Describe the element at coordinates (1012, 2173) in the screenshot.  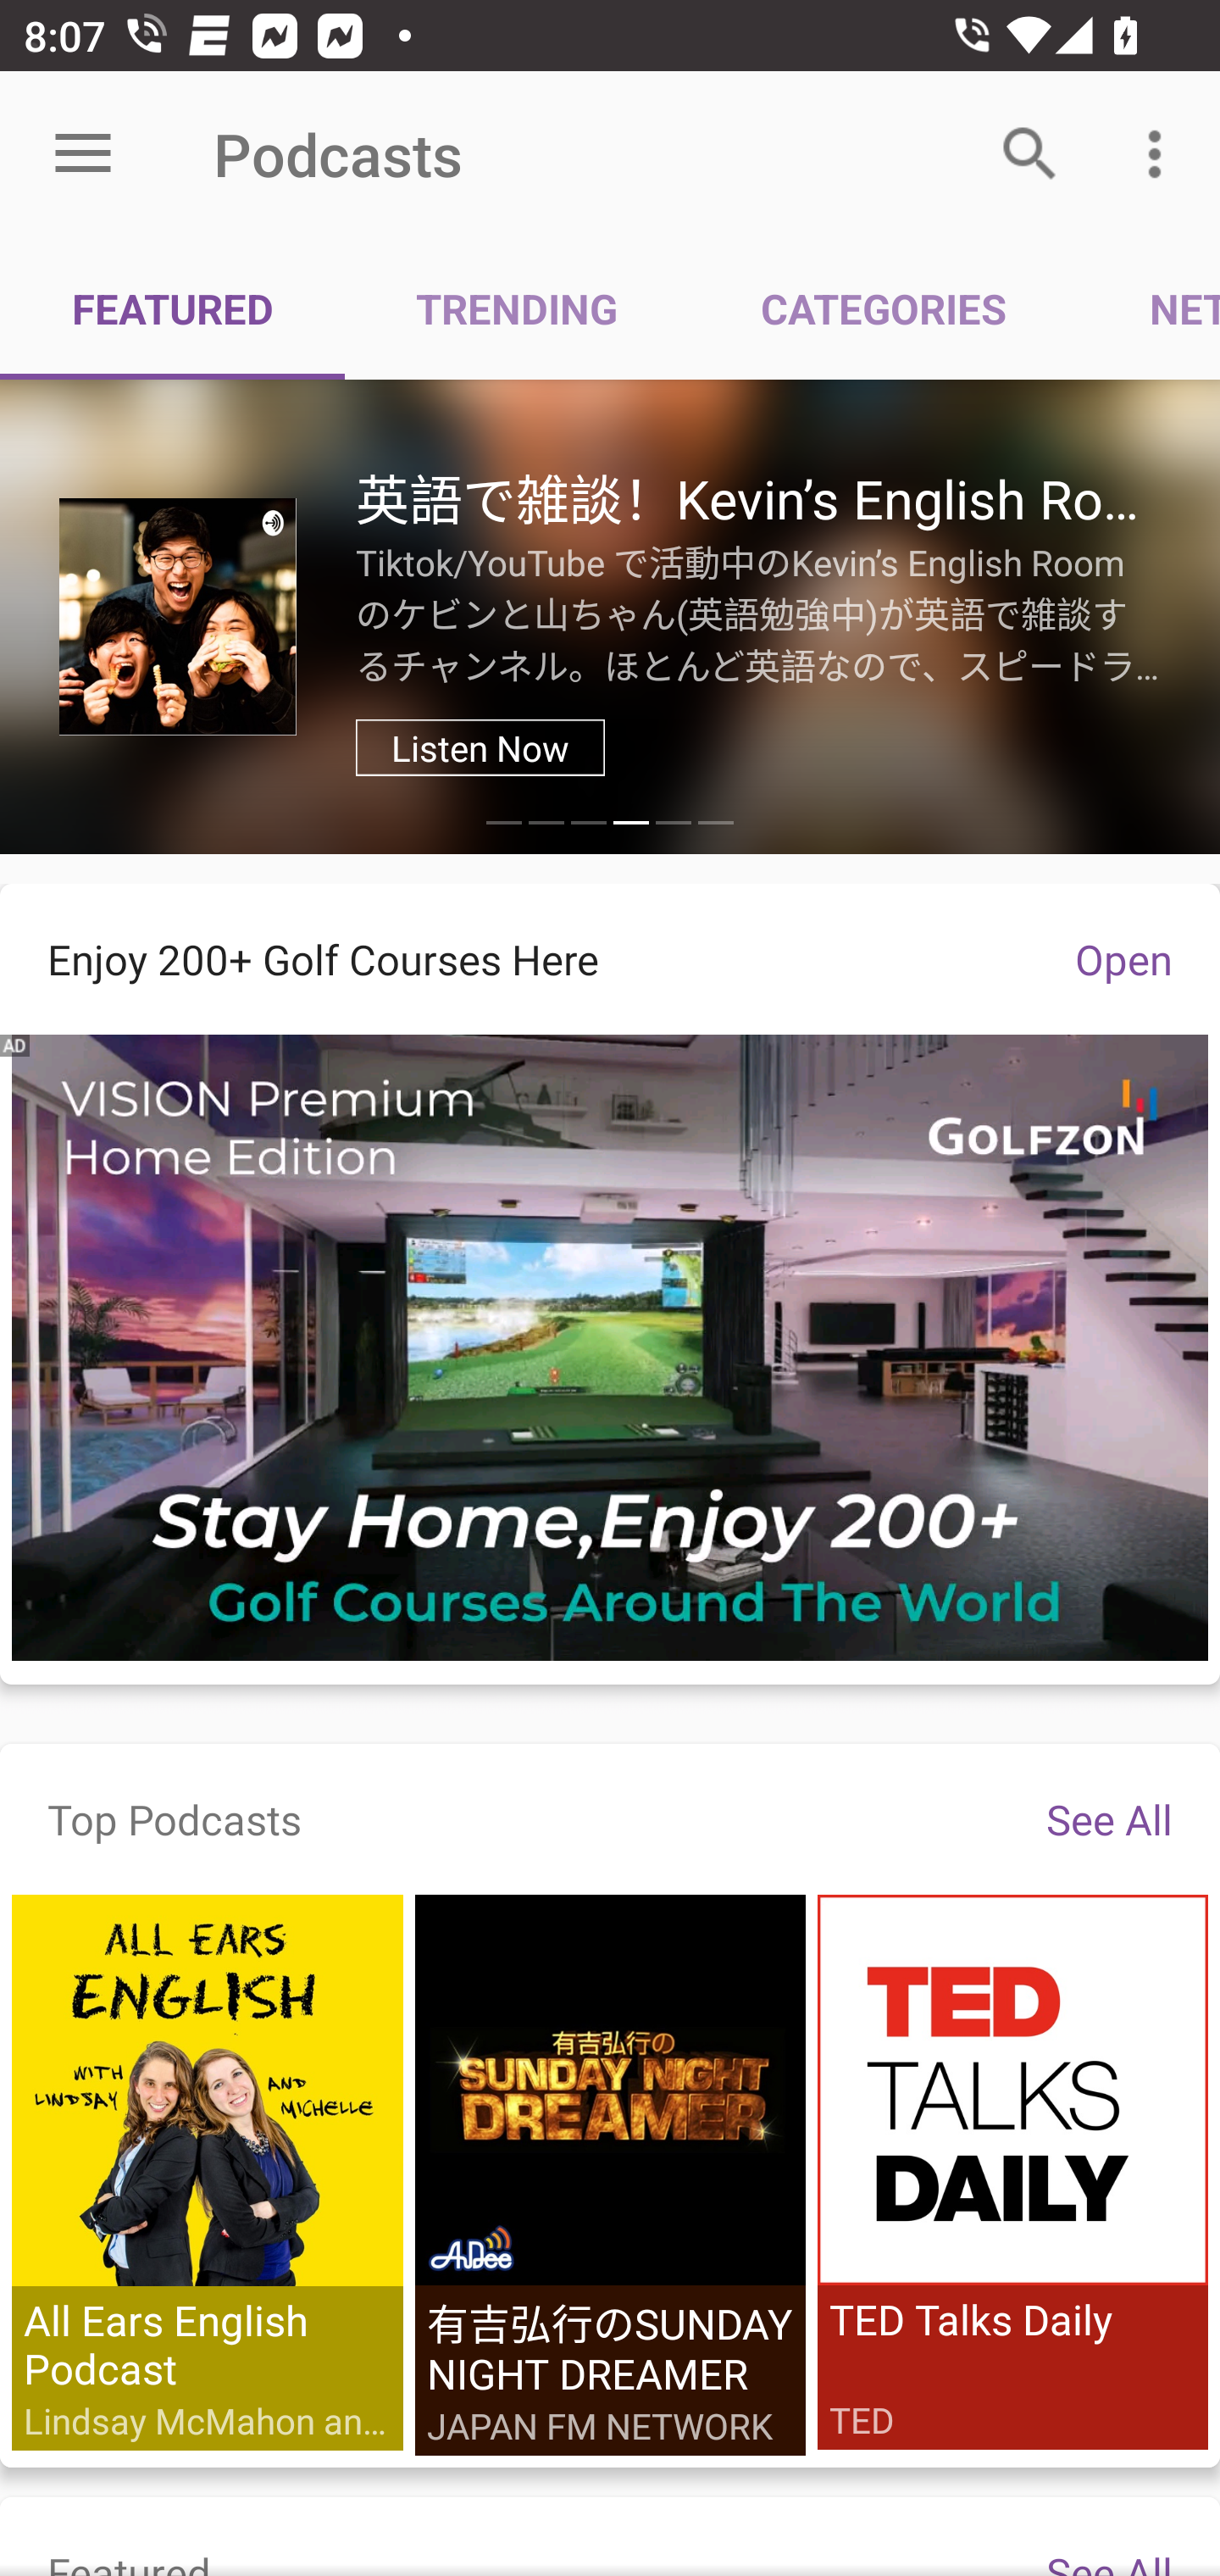
I see `TED Talks Daily TED` at that location.